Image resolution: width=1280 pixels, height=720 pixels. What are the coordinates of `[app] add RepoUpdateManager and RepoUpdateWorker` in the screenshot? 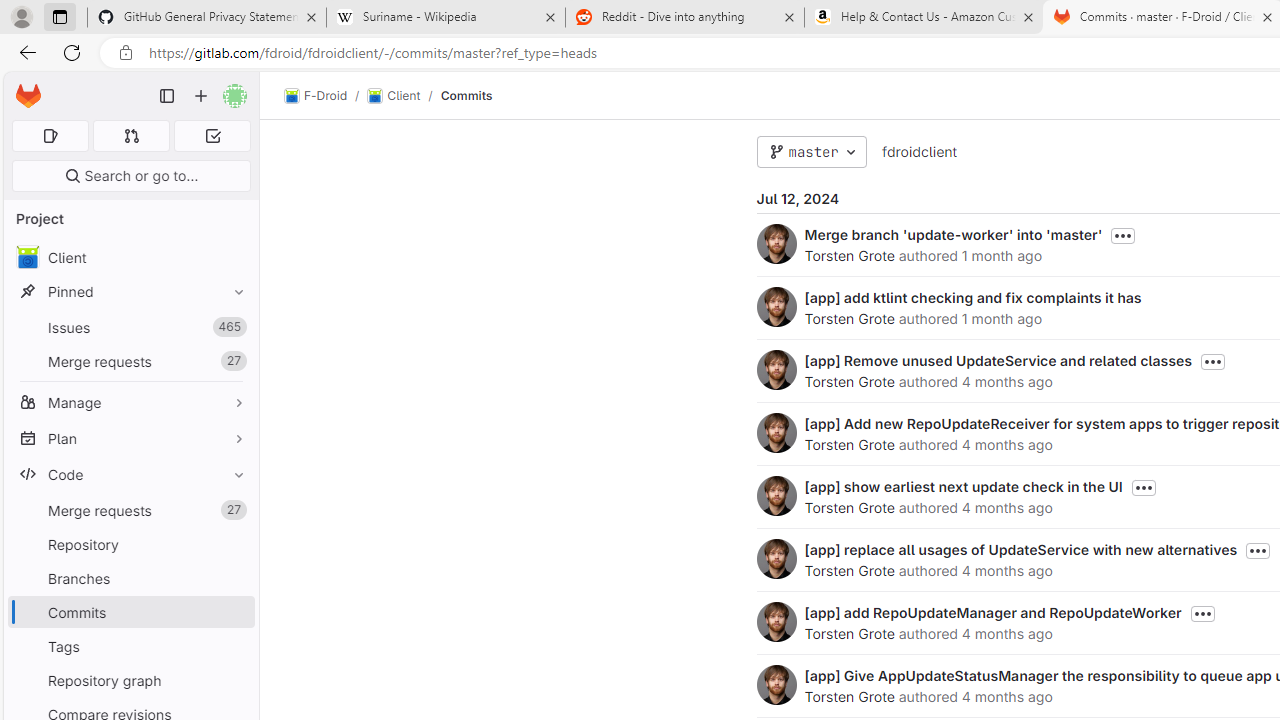 It's located at (992, 612).